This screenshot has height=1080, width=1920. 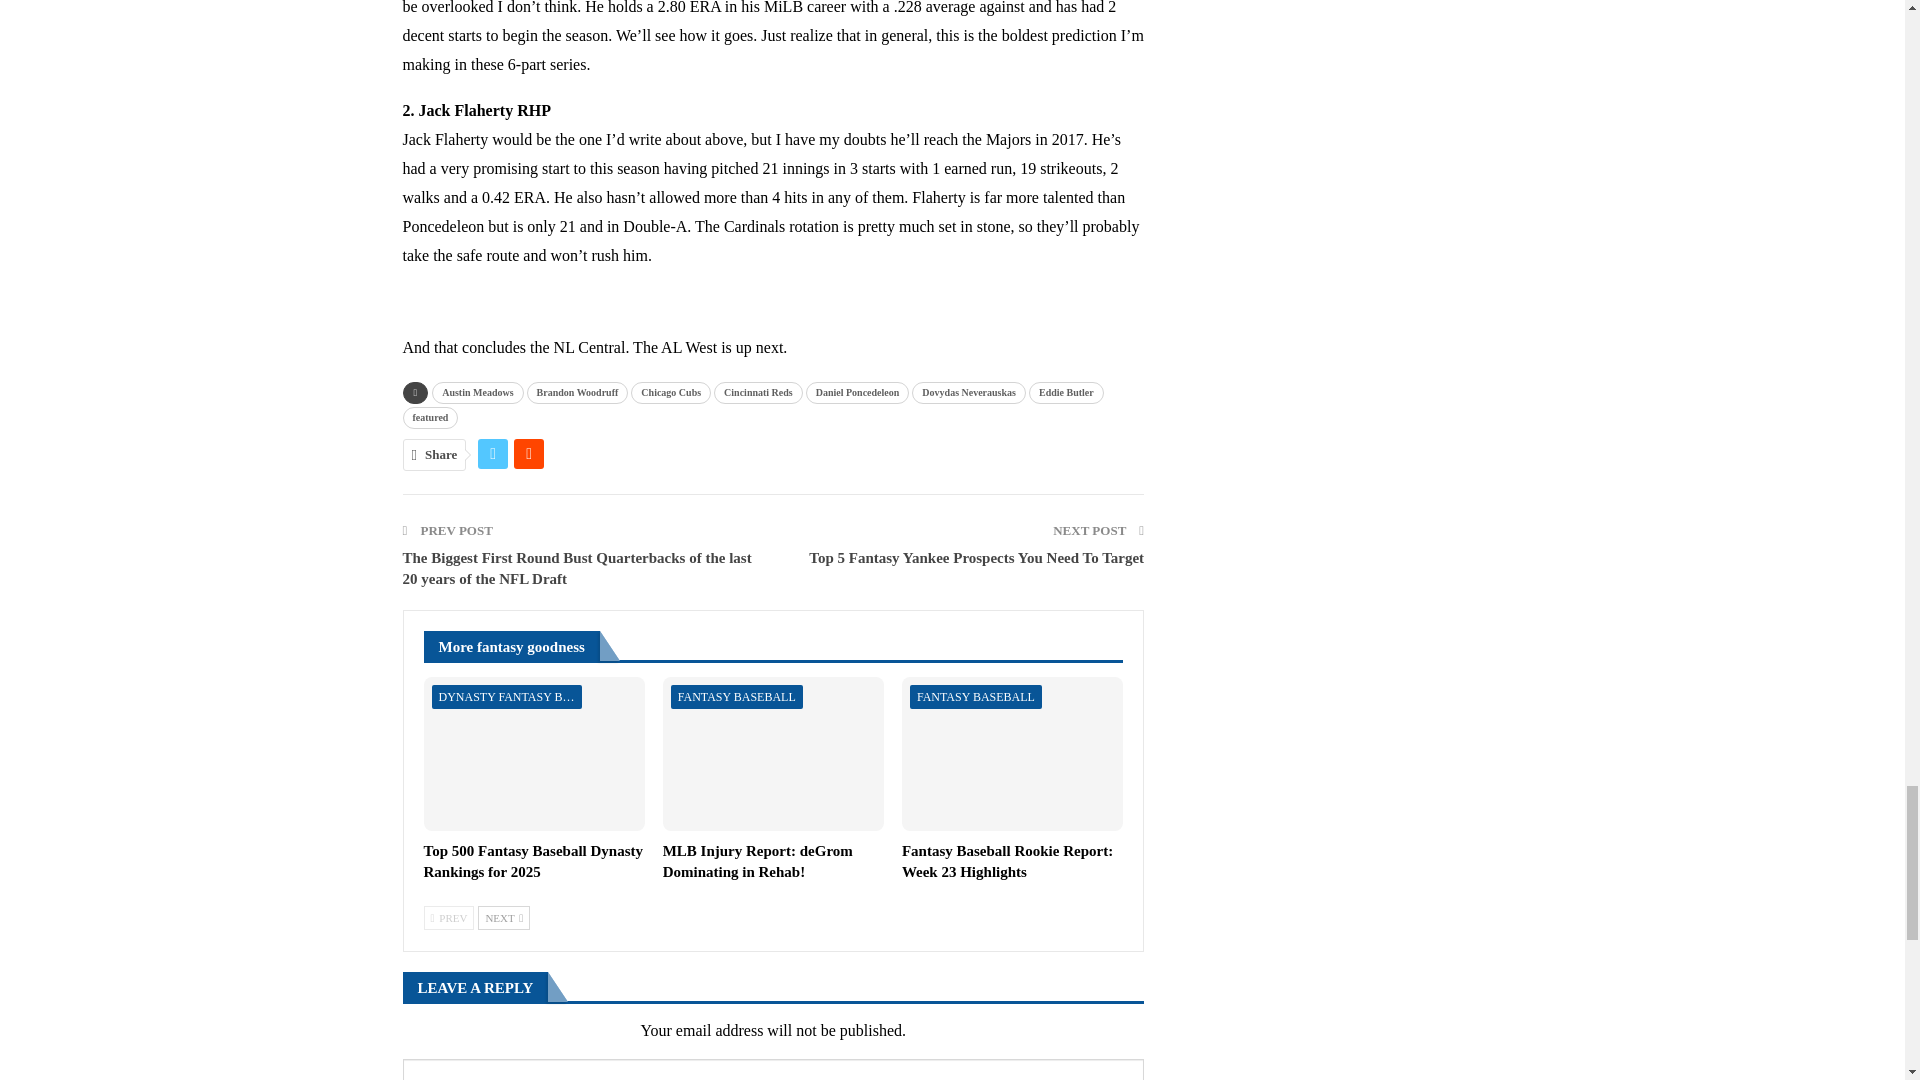 What do you see at coordinates (1012, 754) in the screenshot?
I see `Fantasy Baseball Rookie Report: Week 23 Highlights` at bounding box center [1012, 754].